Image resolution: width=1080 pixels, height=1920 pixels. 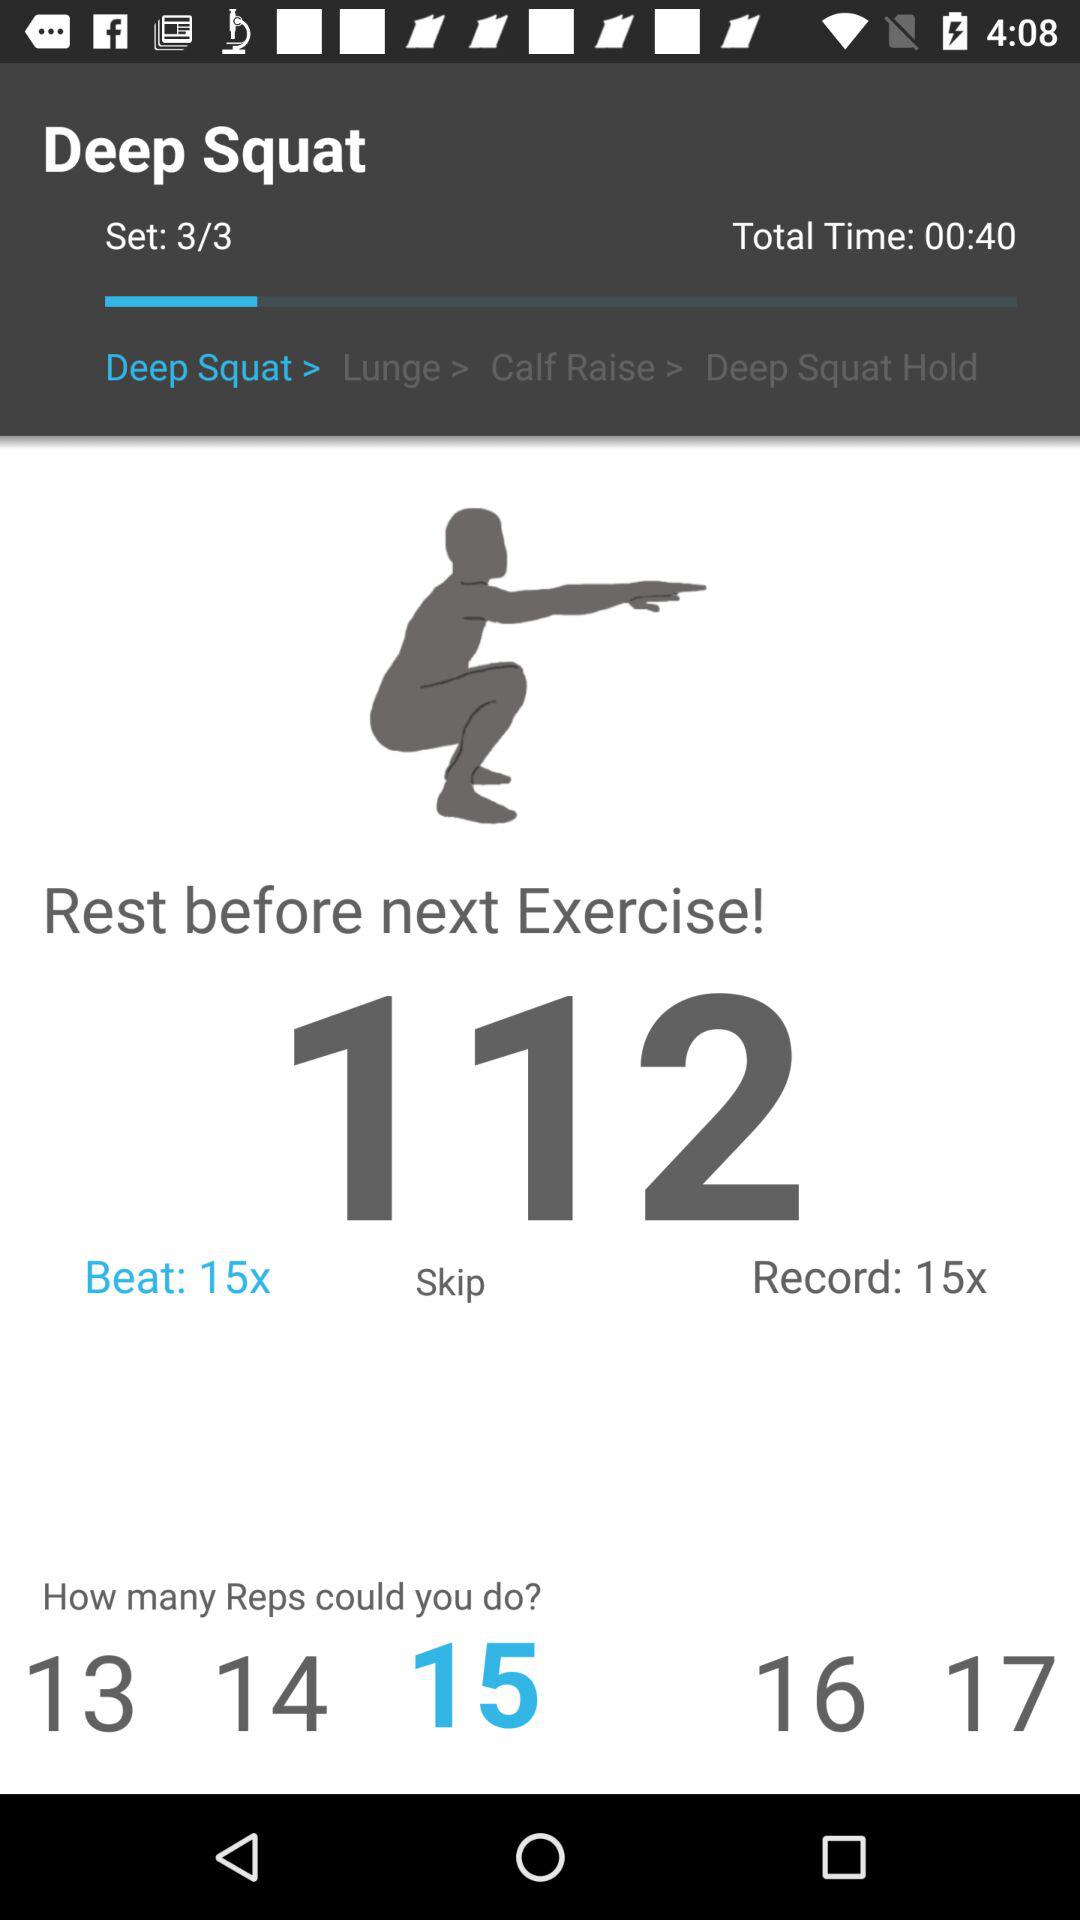 What do you see at coordinates (845, 1690) in the screenshot?
I see `choose item to the right of 15 item` at bounding box center [845, 1690].